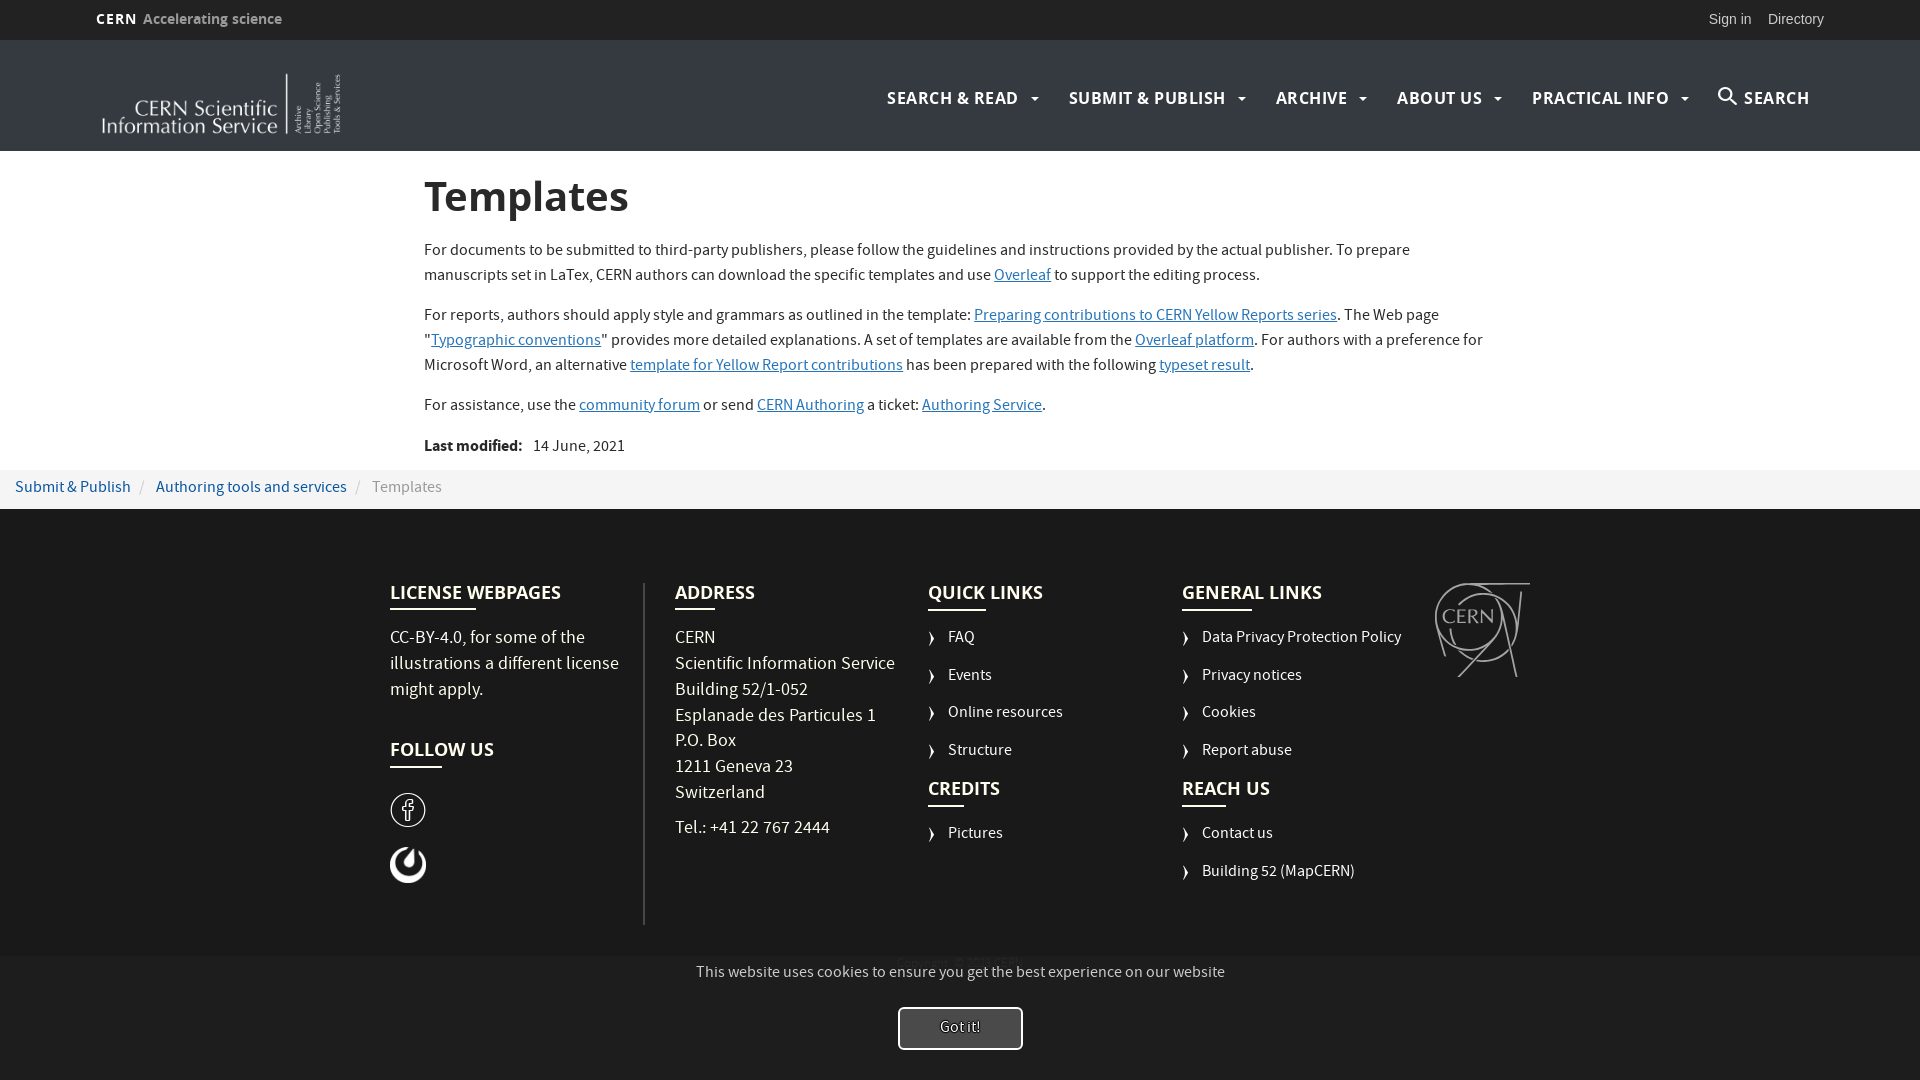 The width and height of the screenshot is (1920, 1080). What do you see at coordinates (1194, 342) in the screenshot?
I see `Overleaf platform` at bounding box center [1194, 342].